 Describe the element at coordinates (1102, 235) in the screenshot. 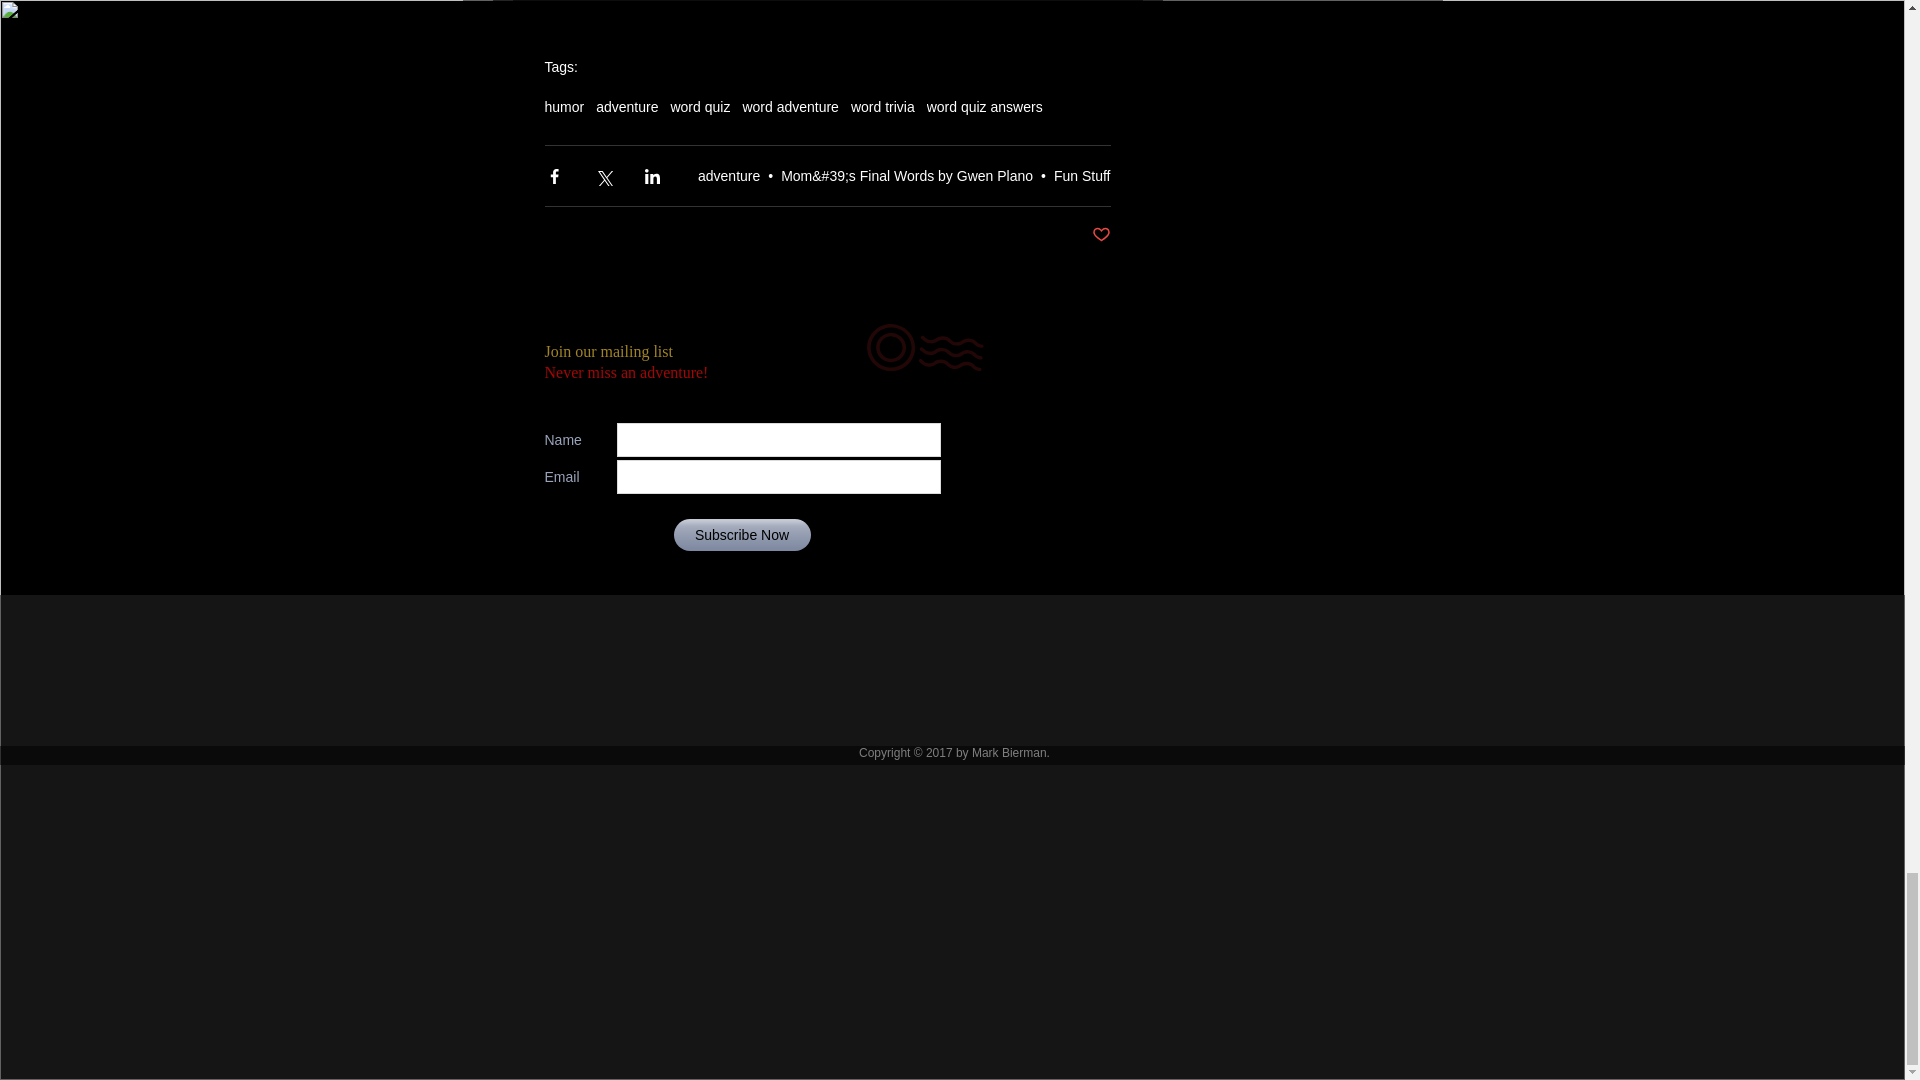

I see `Post not marked as liked` at that location.